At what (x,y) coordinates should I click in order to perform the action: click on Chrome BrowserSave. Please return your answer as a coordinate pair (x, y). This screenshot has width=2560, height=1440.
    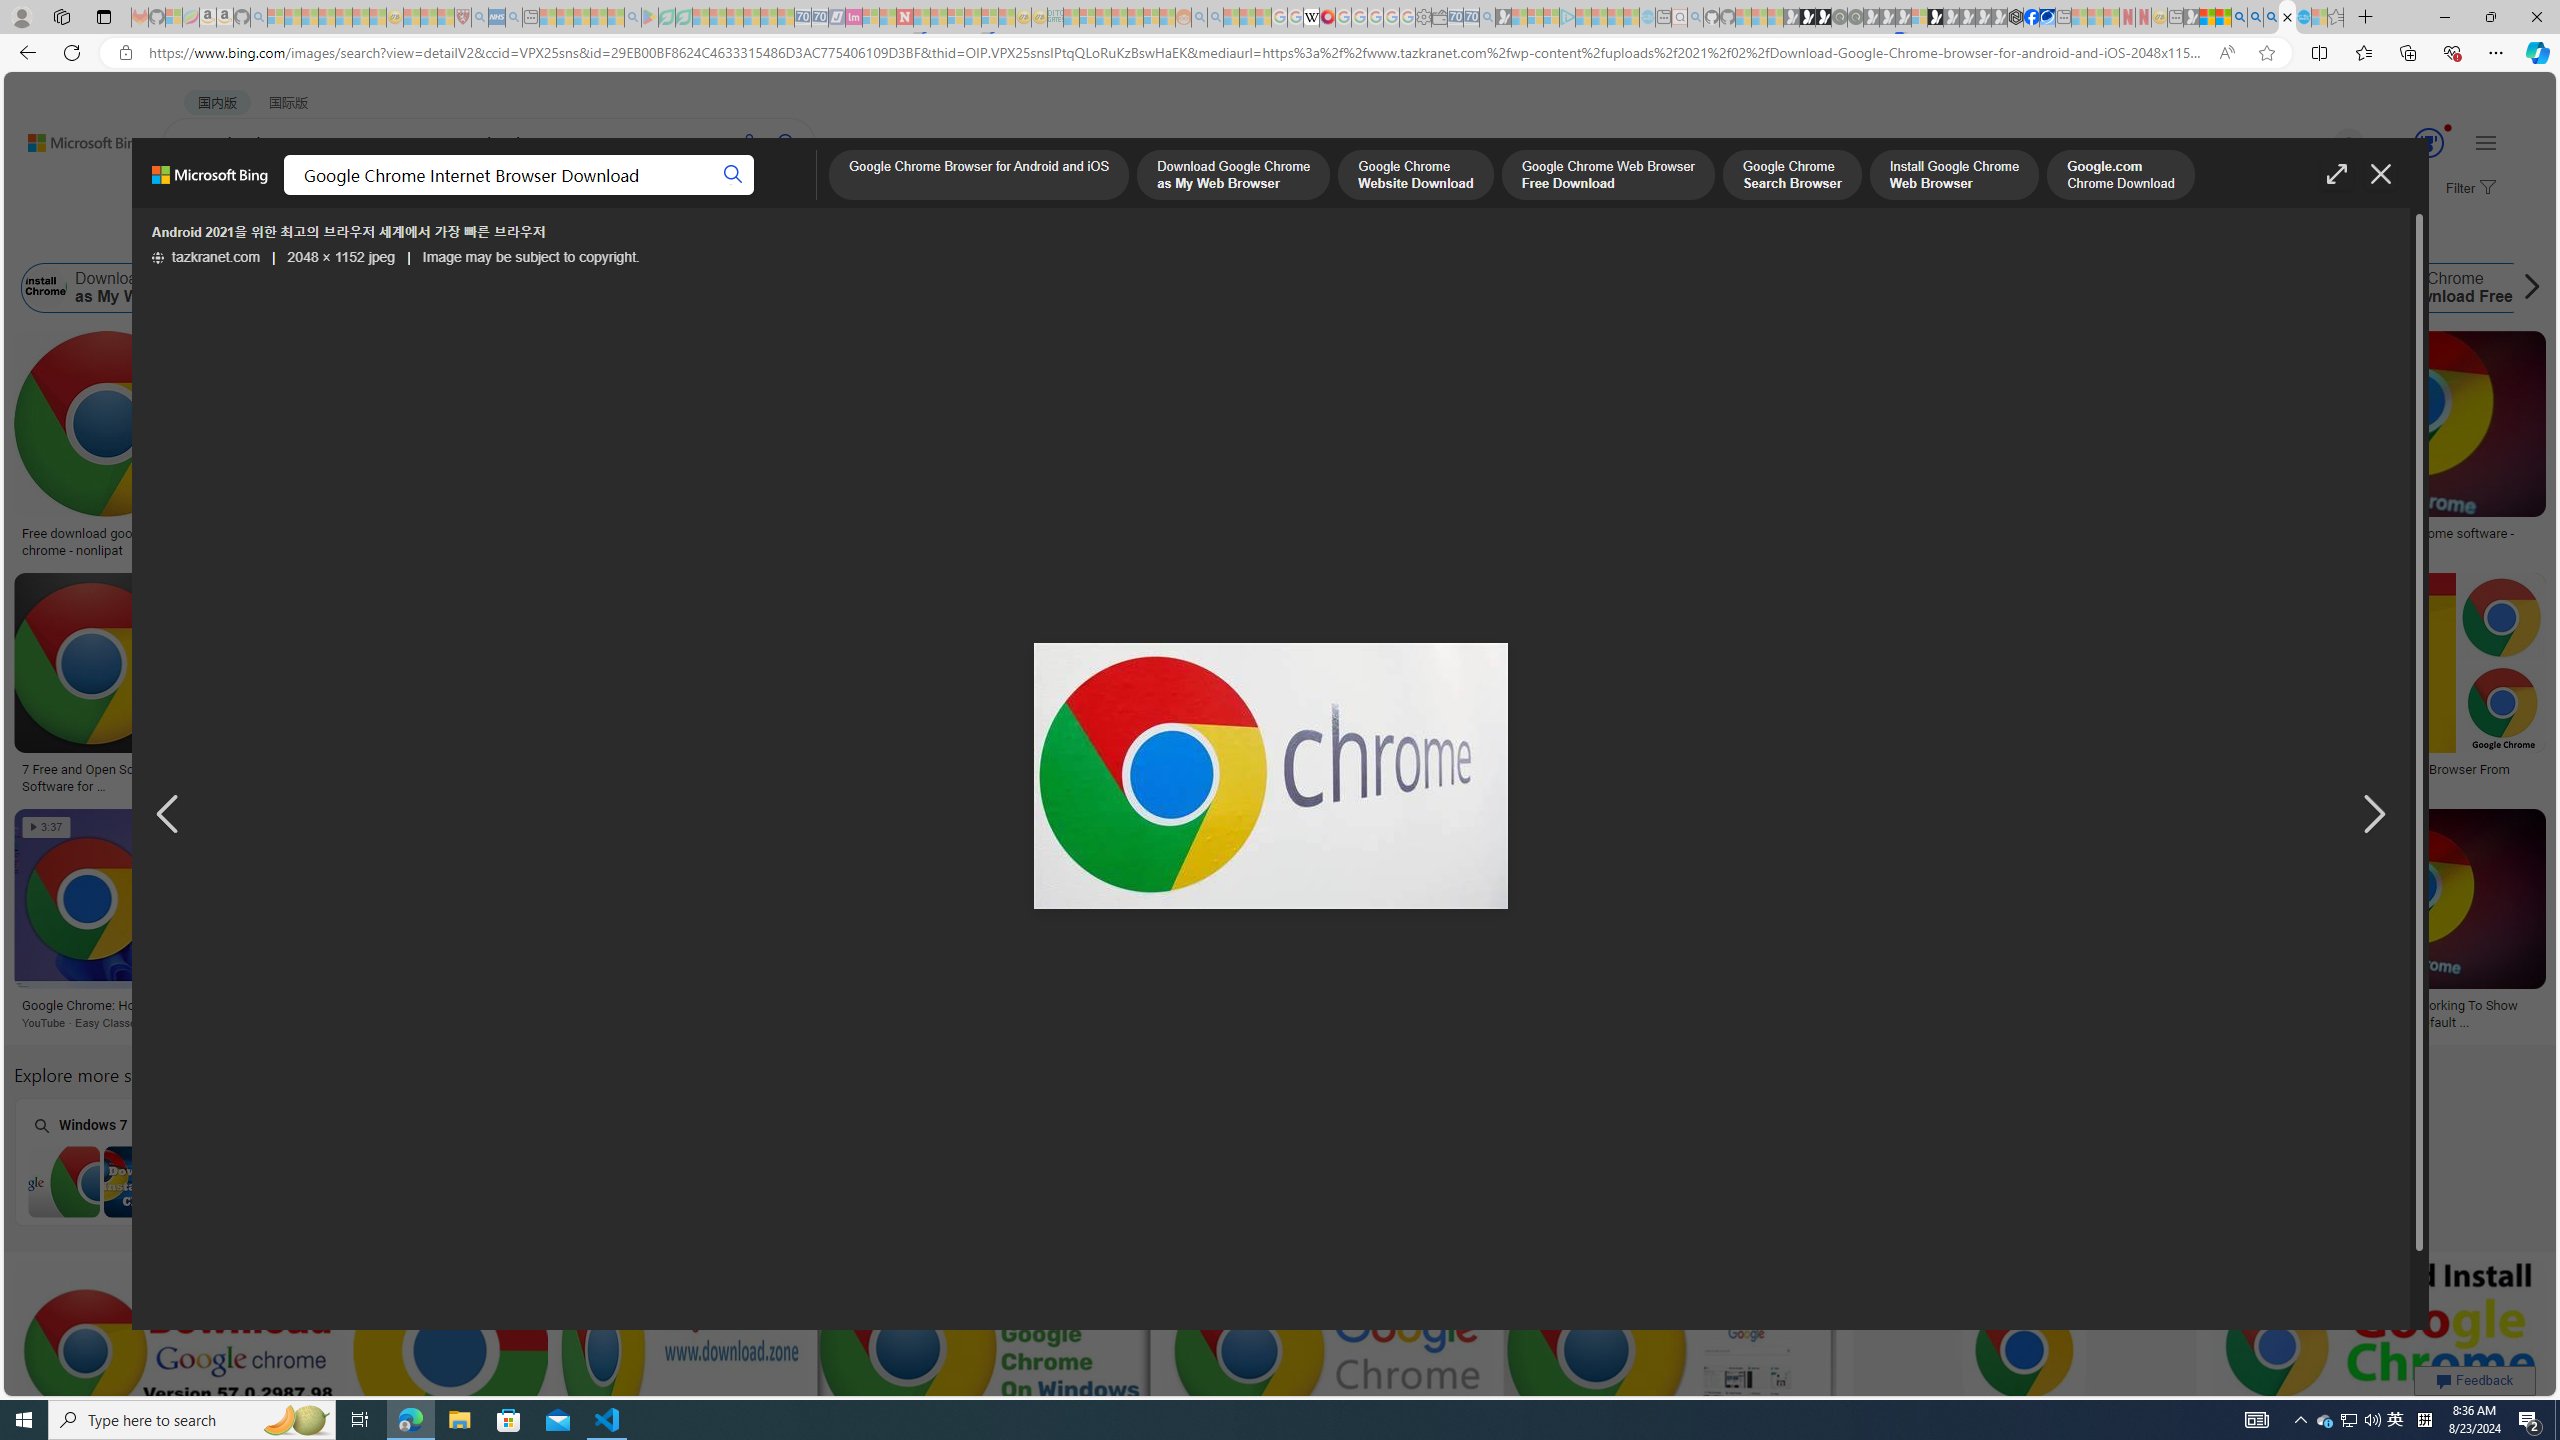
    Looking at the image, I should click on (2120, 922).